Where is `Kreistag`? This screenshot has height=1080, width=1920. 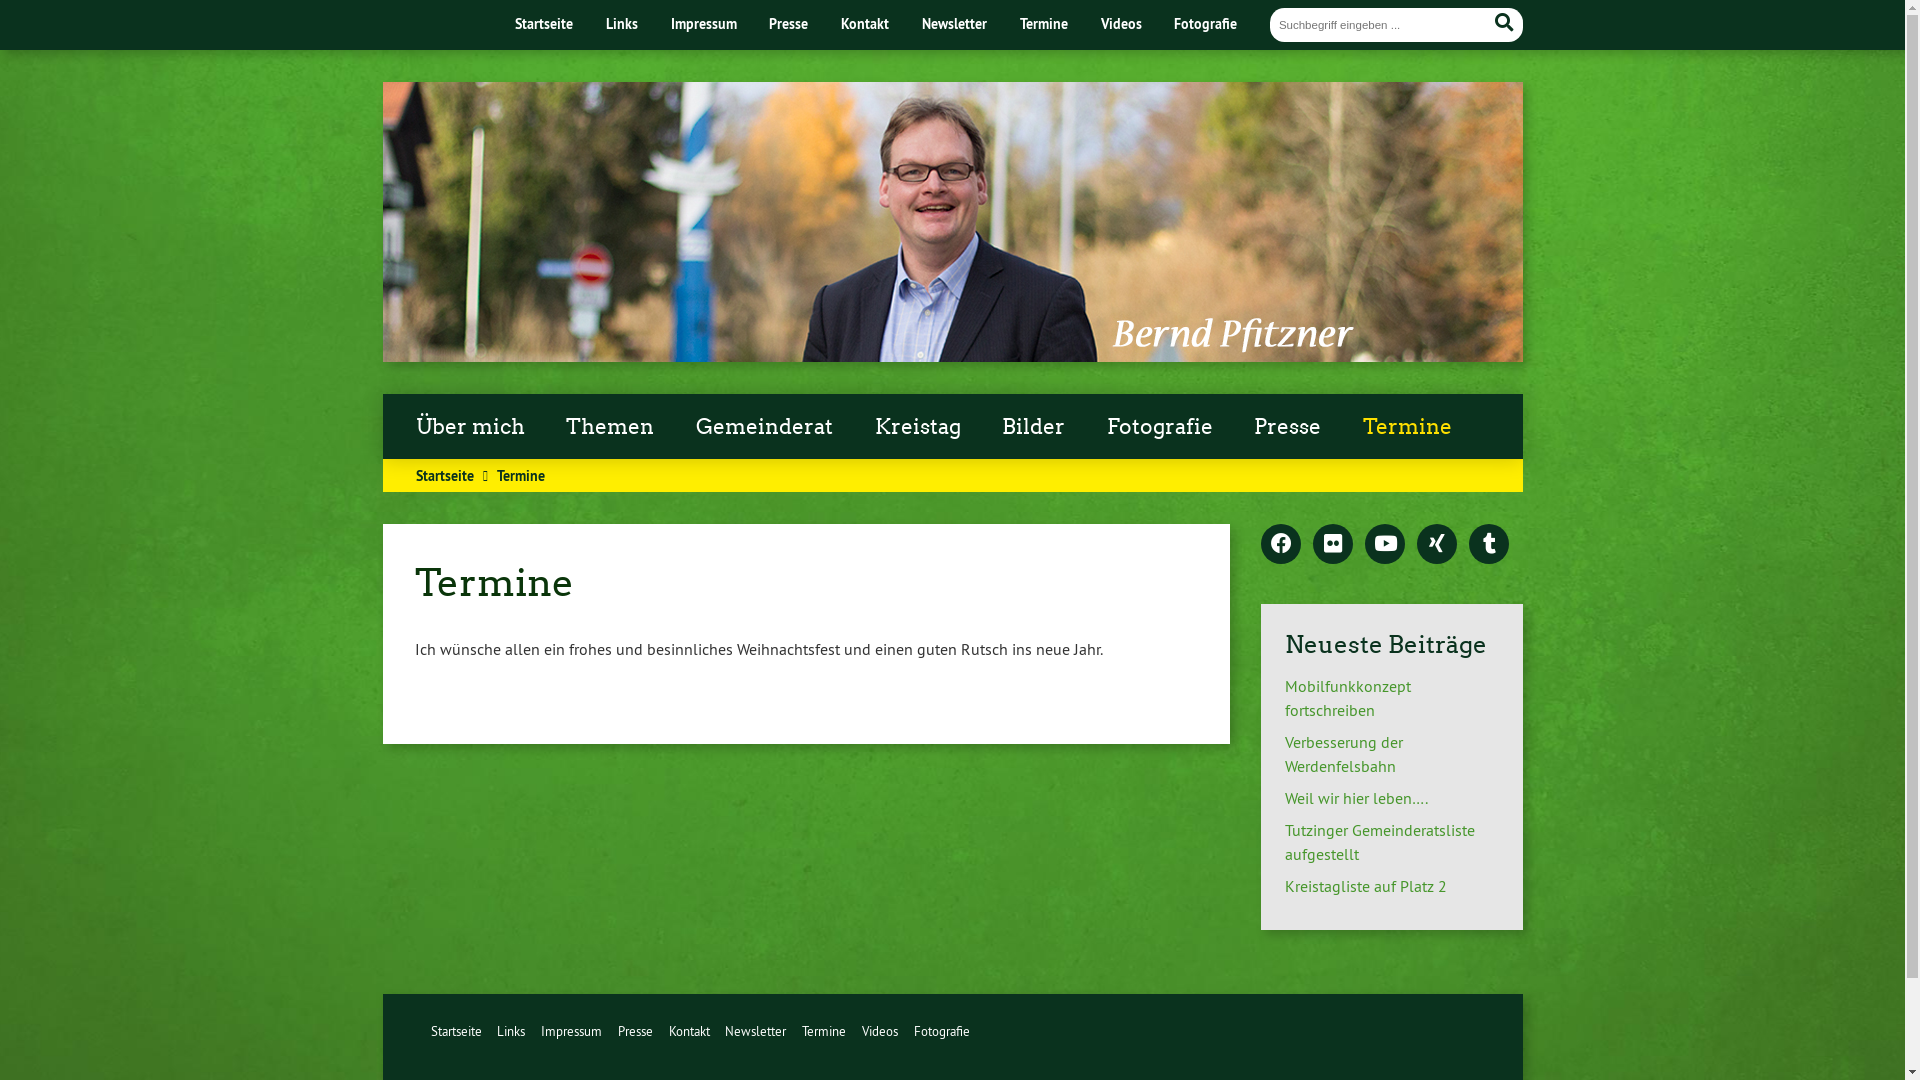 Kreistag is located at coordinates (918, 427).